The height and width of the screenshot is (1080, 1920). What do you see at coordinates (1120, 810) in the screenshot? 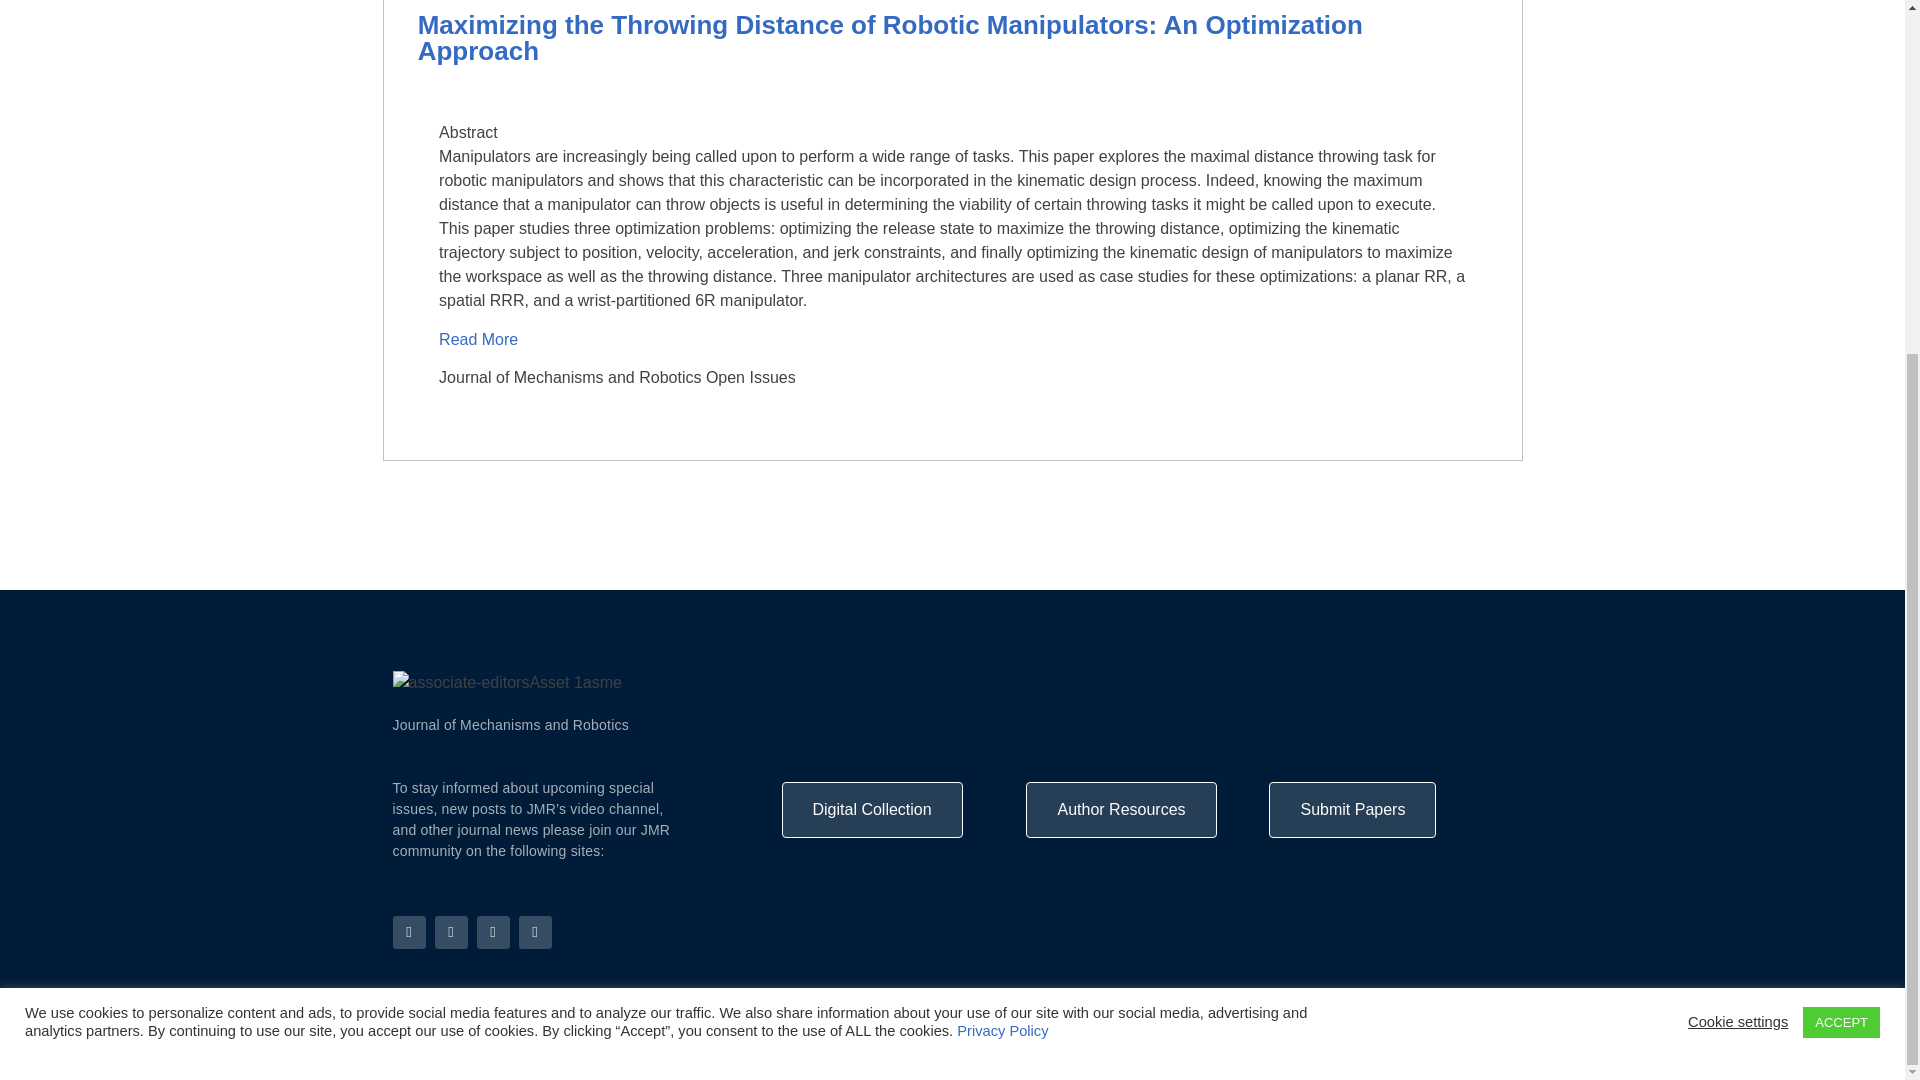
I see `Author Resources` at bounding box center [1120, 810].